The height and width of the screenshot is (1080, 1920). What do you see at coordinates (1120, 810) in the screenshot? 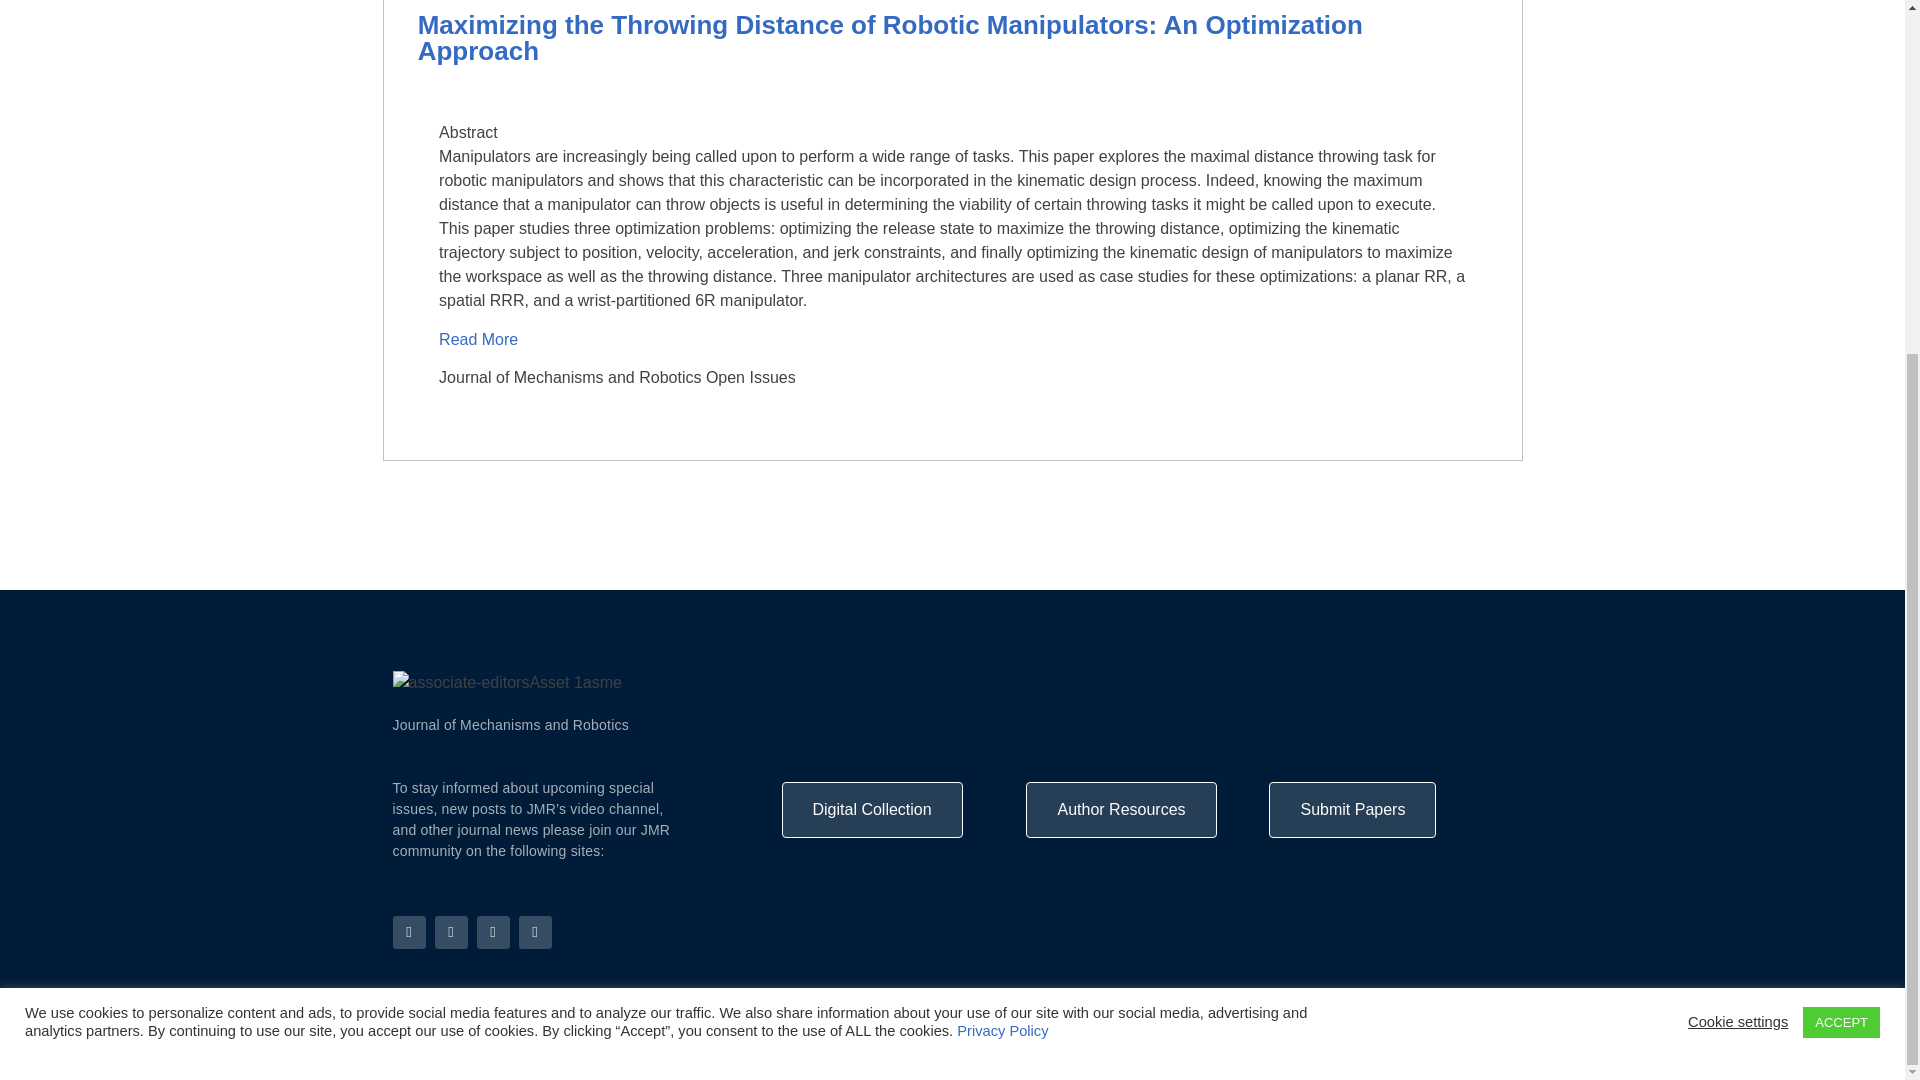
I see `Author Resources` at bounding box center [1120, 810].